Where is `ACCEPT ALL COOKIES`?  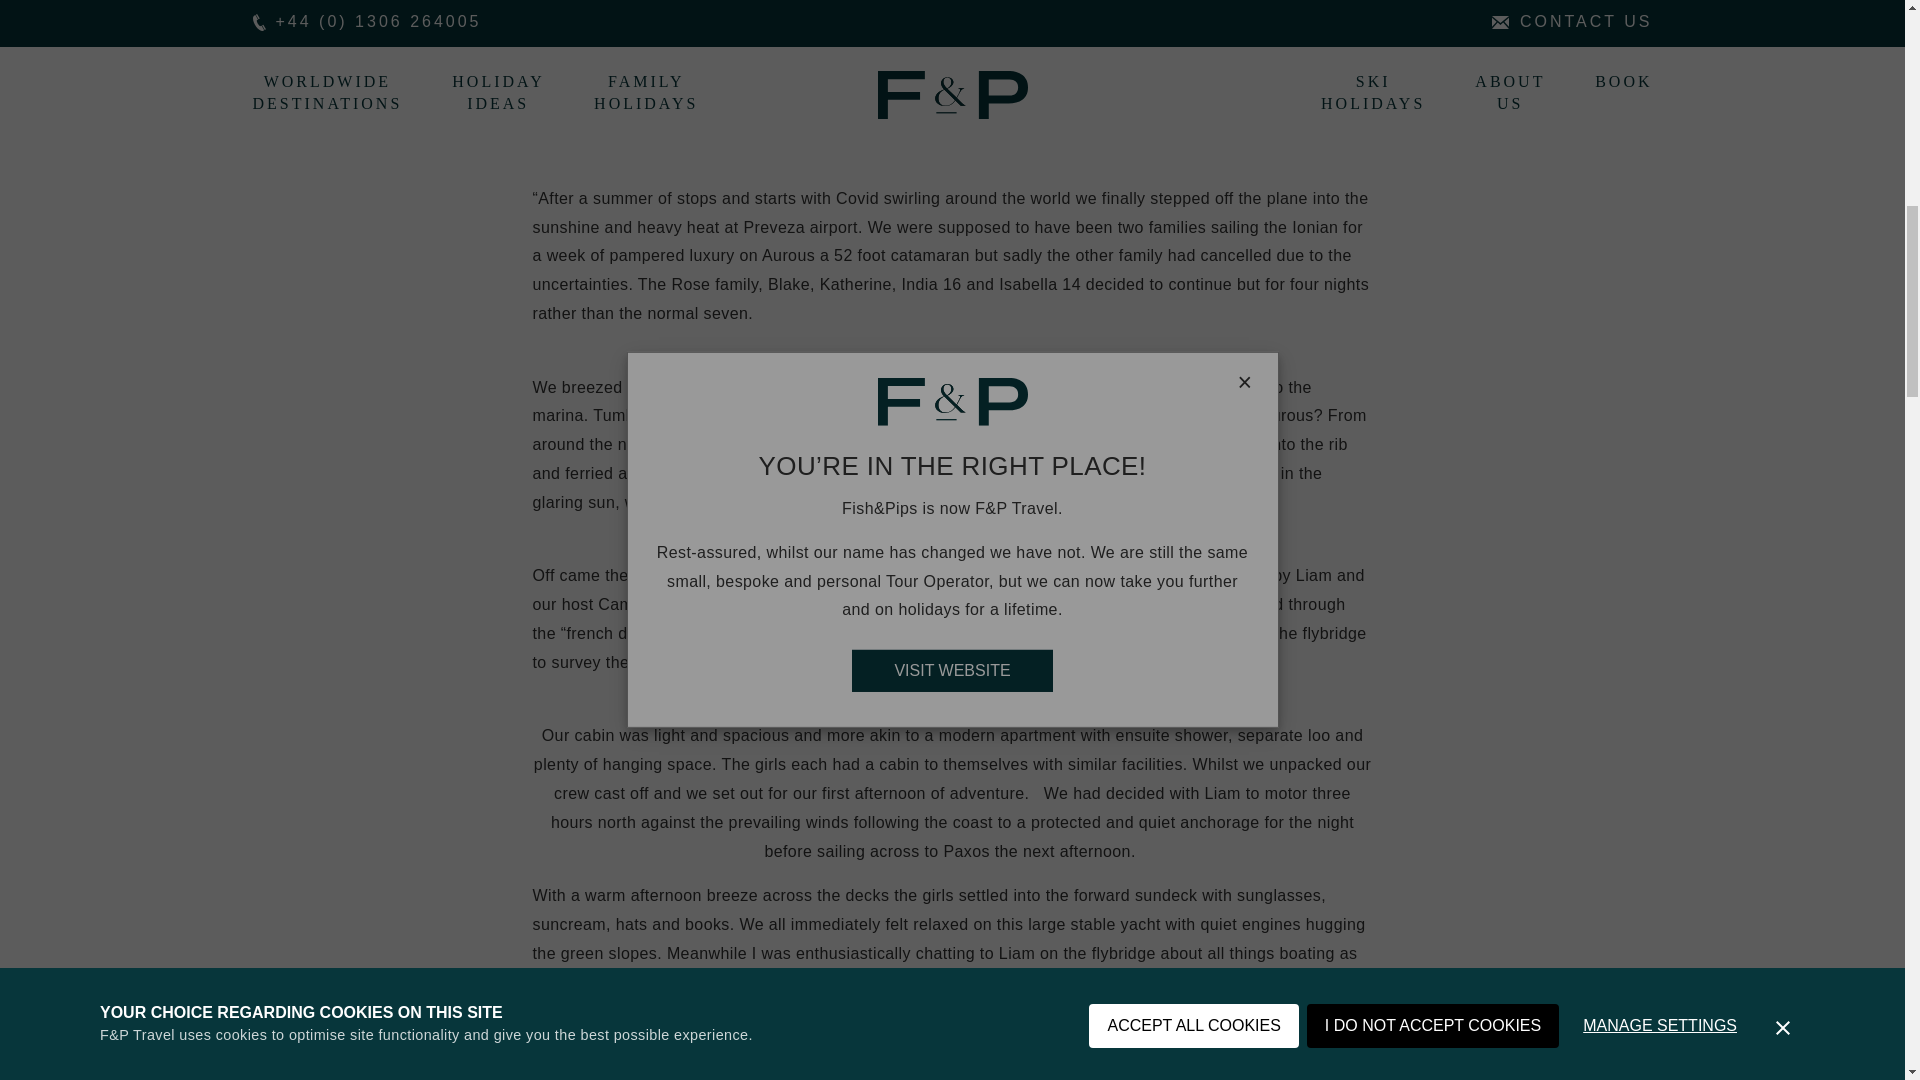
ACCEPT ALL COOKIES is located at coordinates (1192, 42).